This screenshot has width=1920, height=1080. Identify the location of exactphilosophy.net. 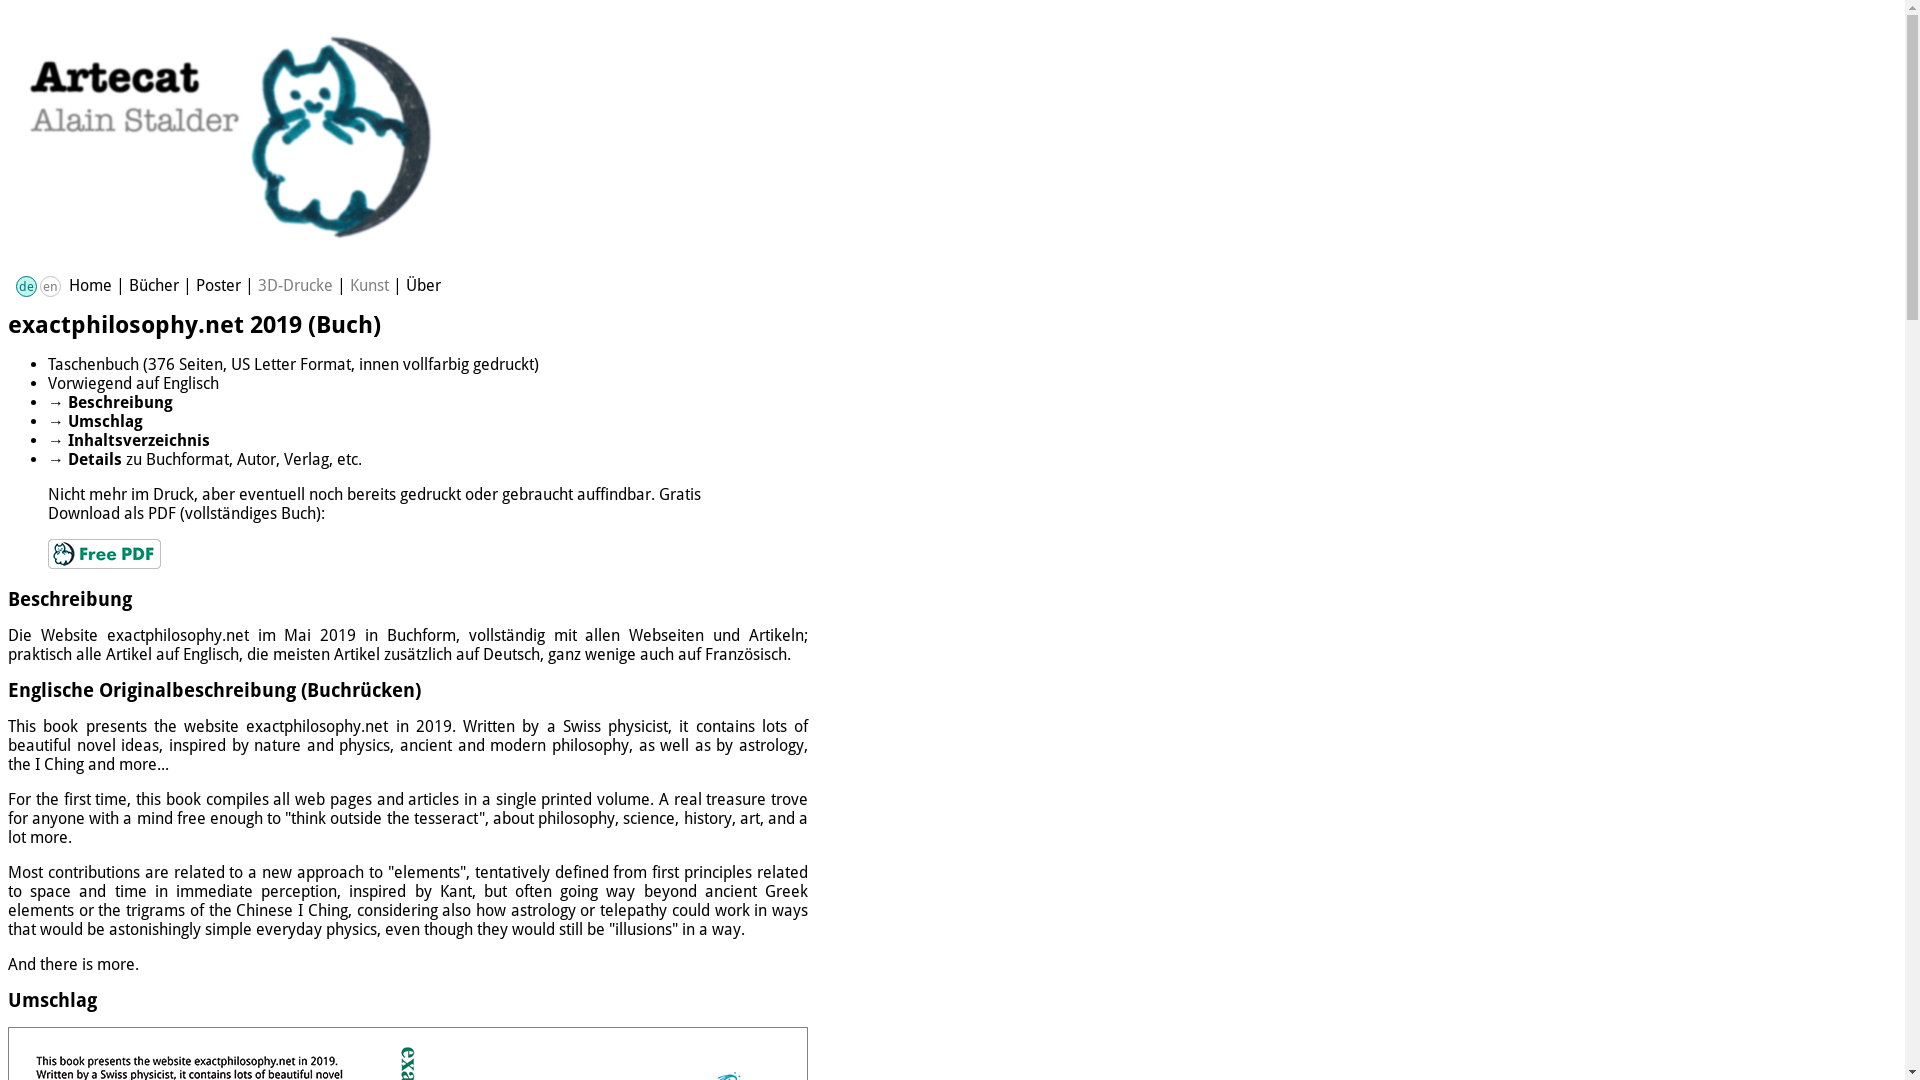
(178, 636).